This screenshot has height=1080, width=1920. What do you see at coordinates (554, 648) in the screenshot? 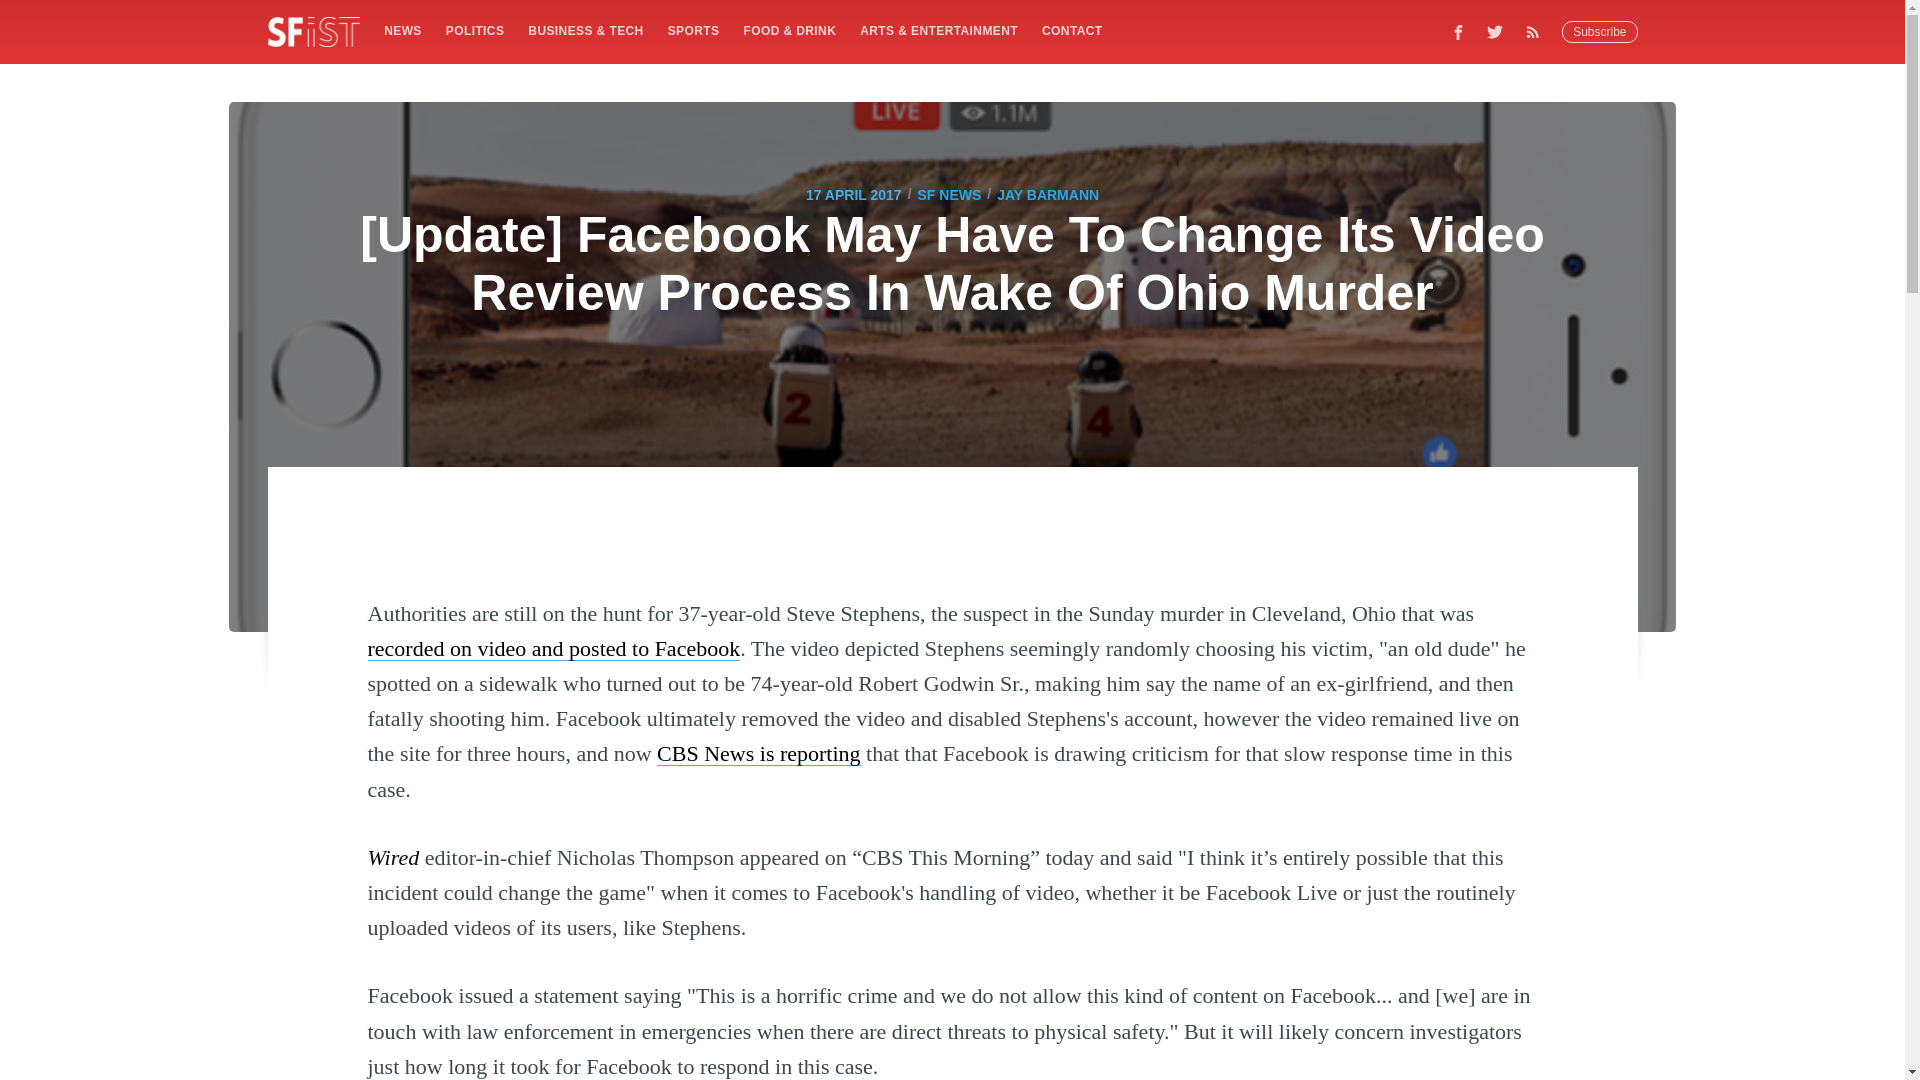
I see `recorded on video and posted to Facebook` at bounding box center [554, 648].